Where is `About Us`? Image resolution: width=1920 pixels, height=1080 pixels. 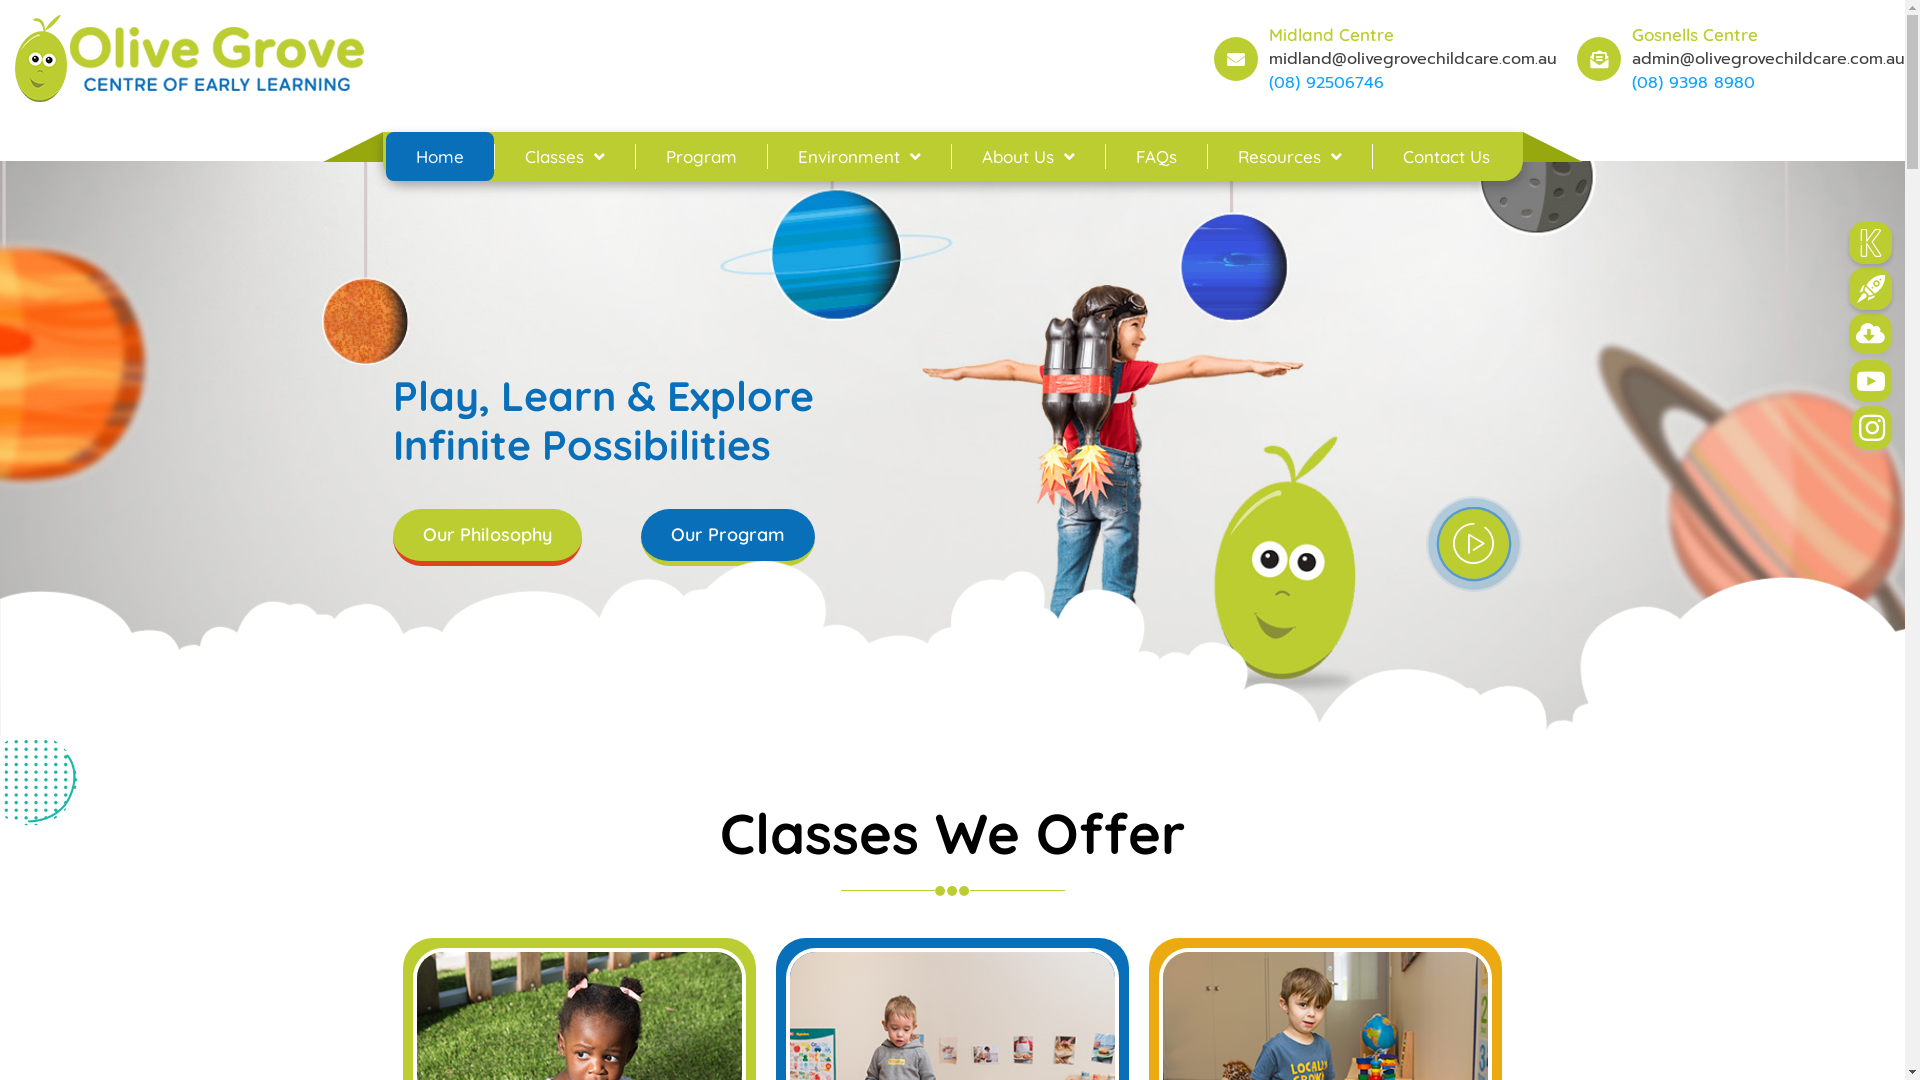 About Us is located at coordinates (1028, 156).